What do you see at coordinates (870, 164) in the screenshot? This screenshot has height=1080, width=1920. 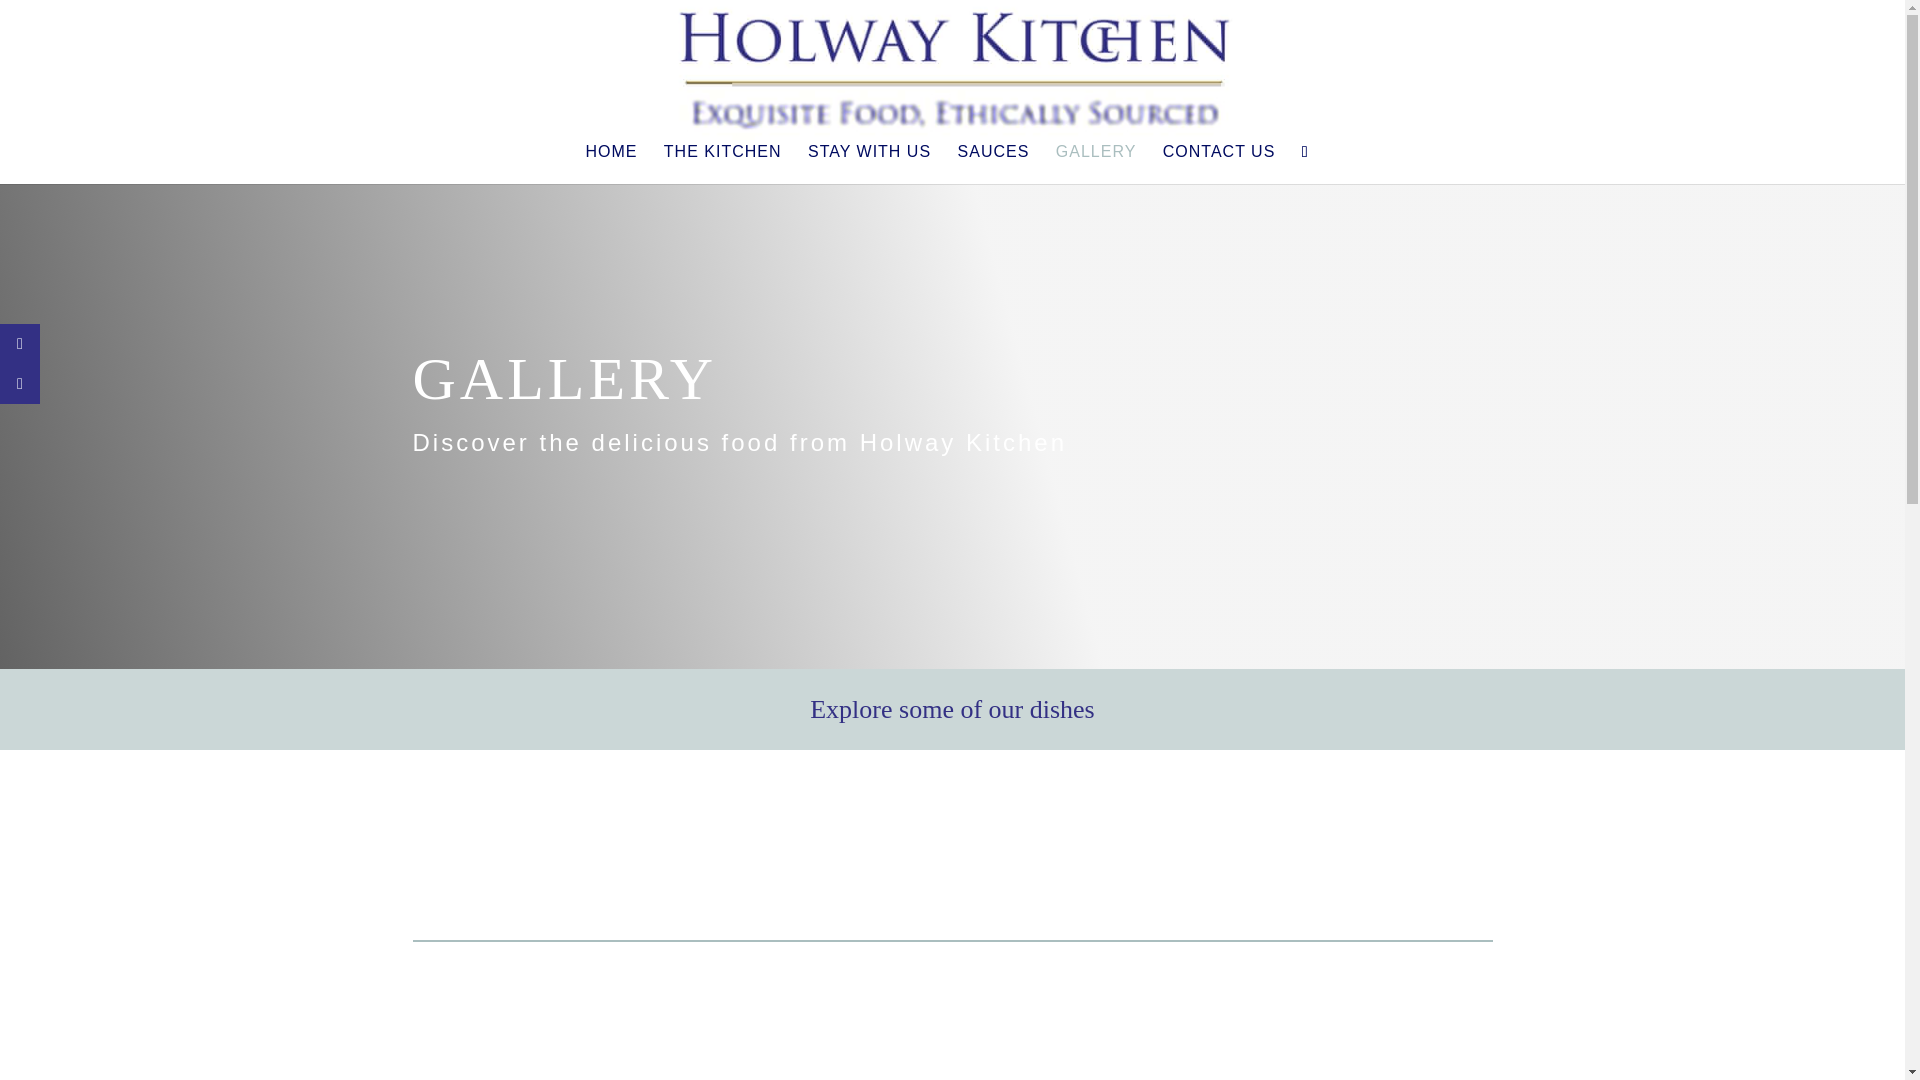 I see `STAY WITH US` at bounding box center [870, 164].